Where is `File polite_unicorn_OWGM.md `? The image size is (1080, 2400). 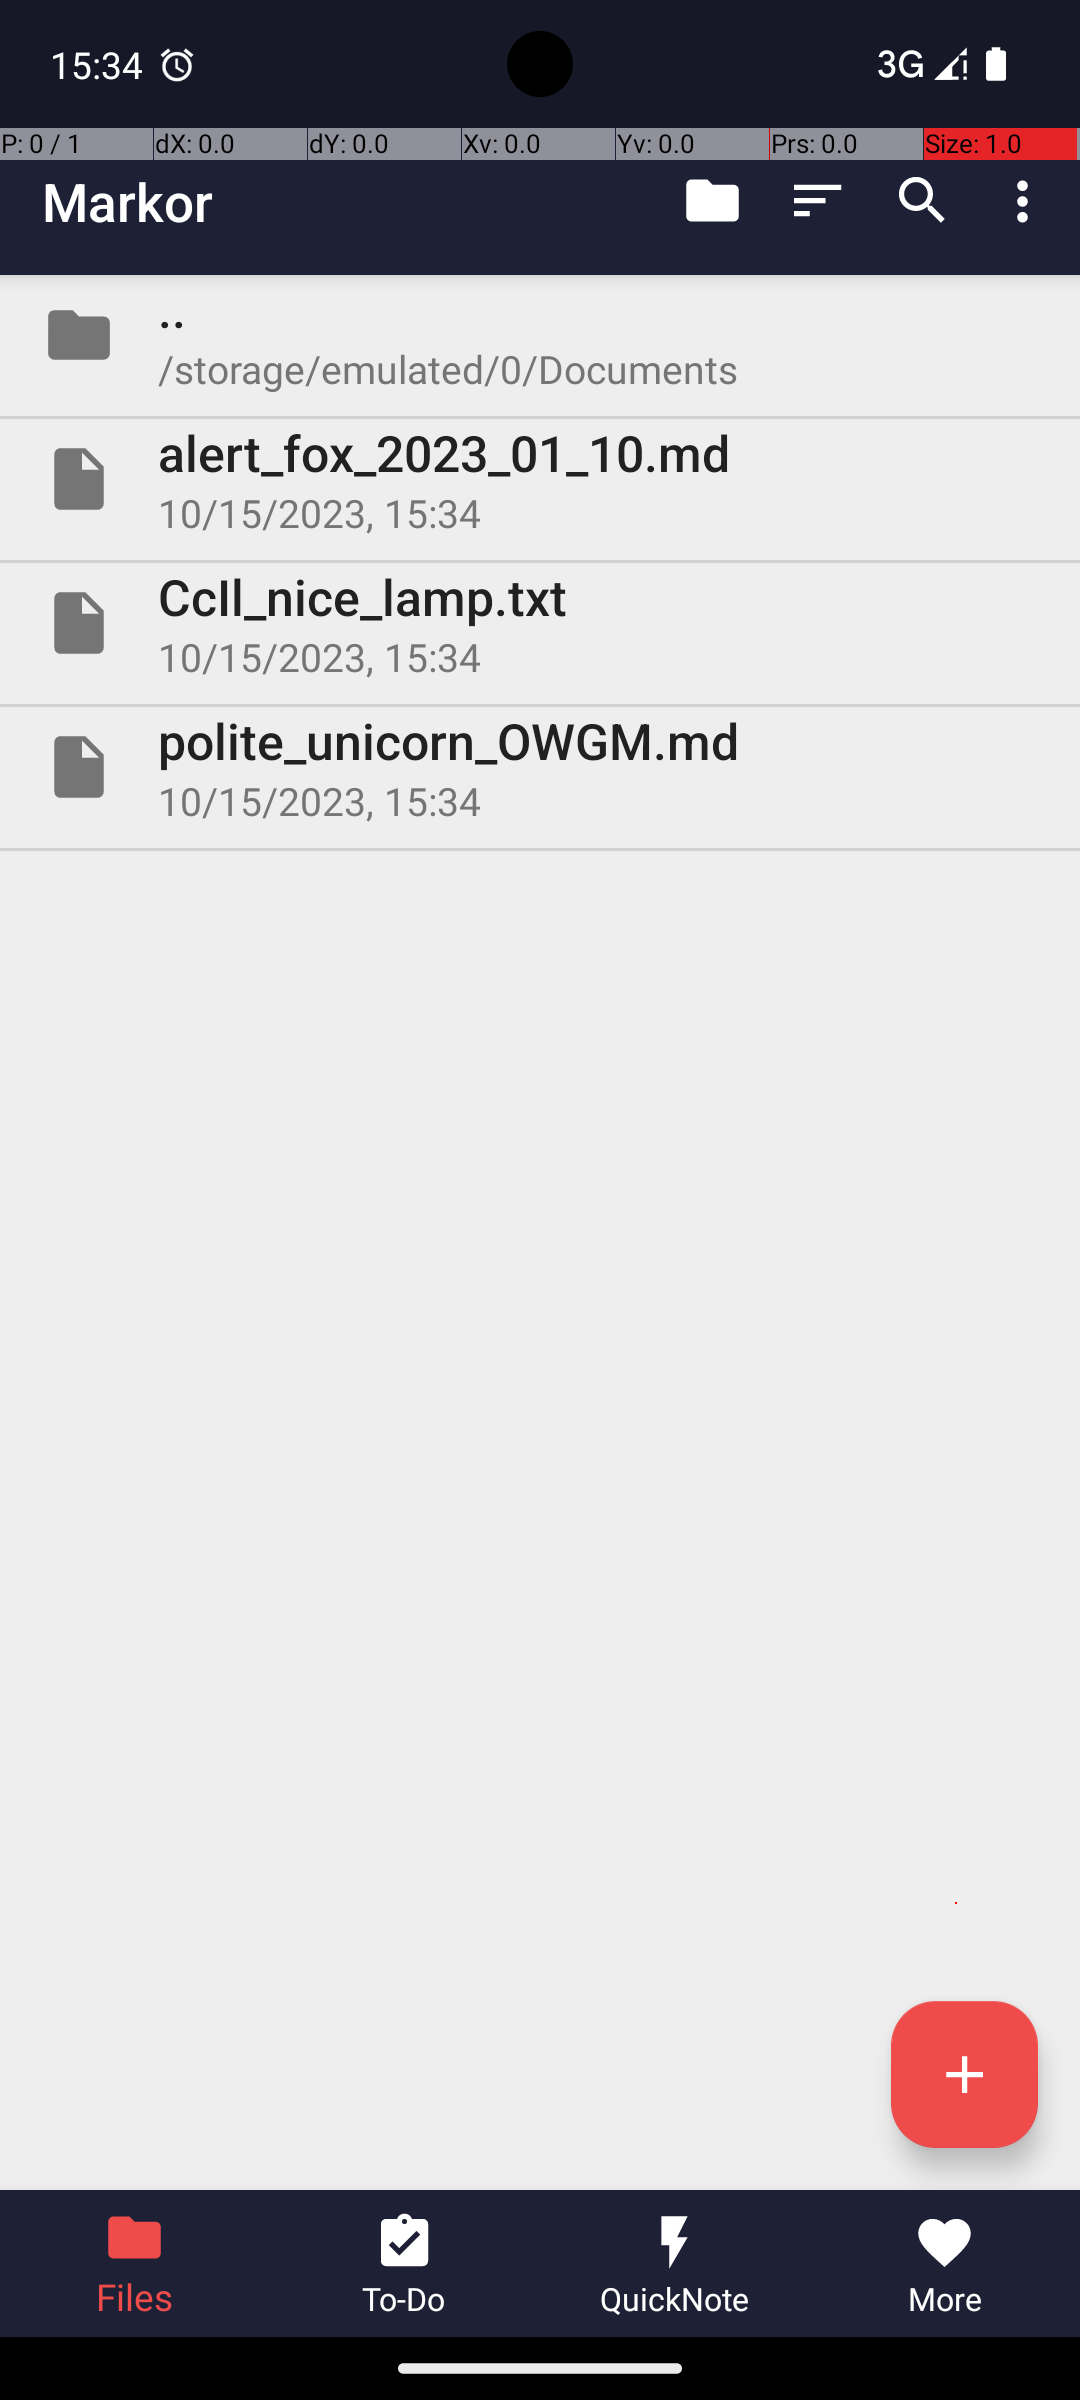
File polite_unicorn_OWGM.md  is located at coordinates (540, 766).